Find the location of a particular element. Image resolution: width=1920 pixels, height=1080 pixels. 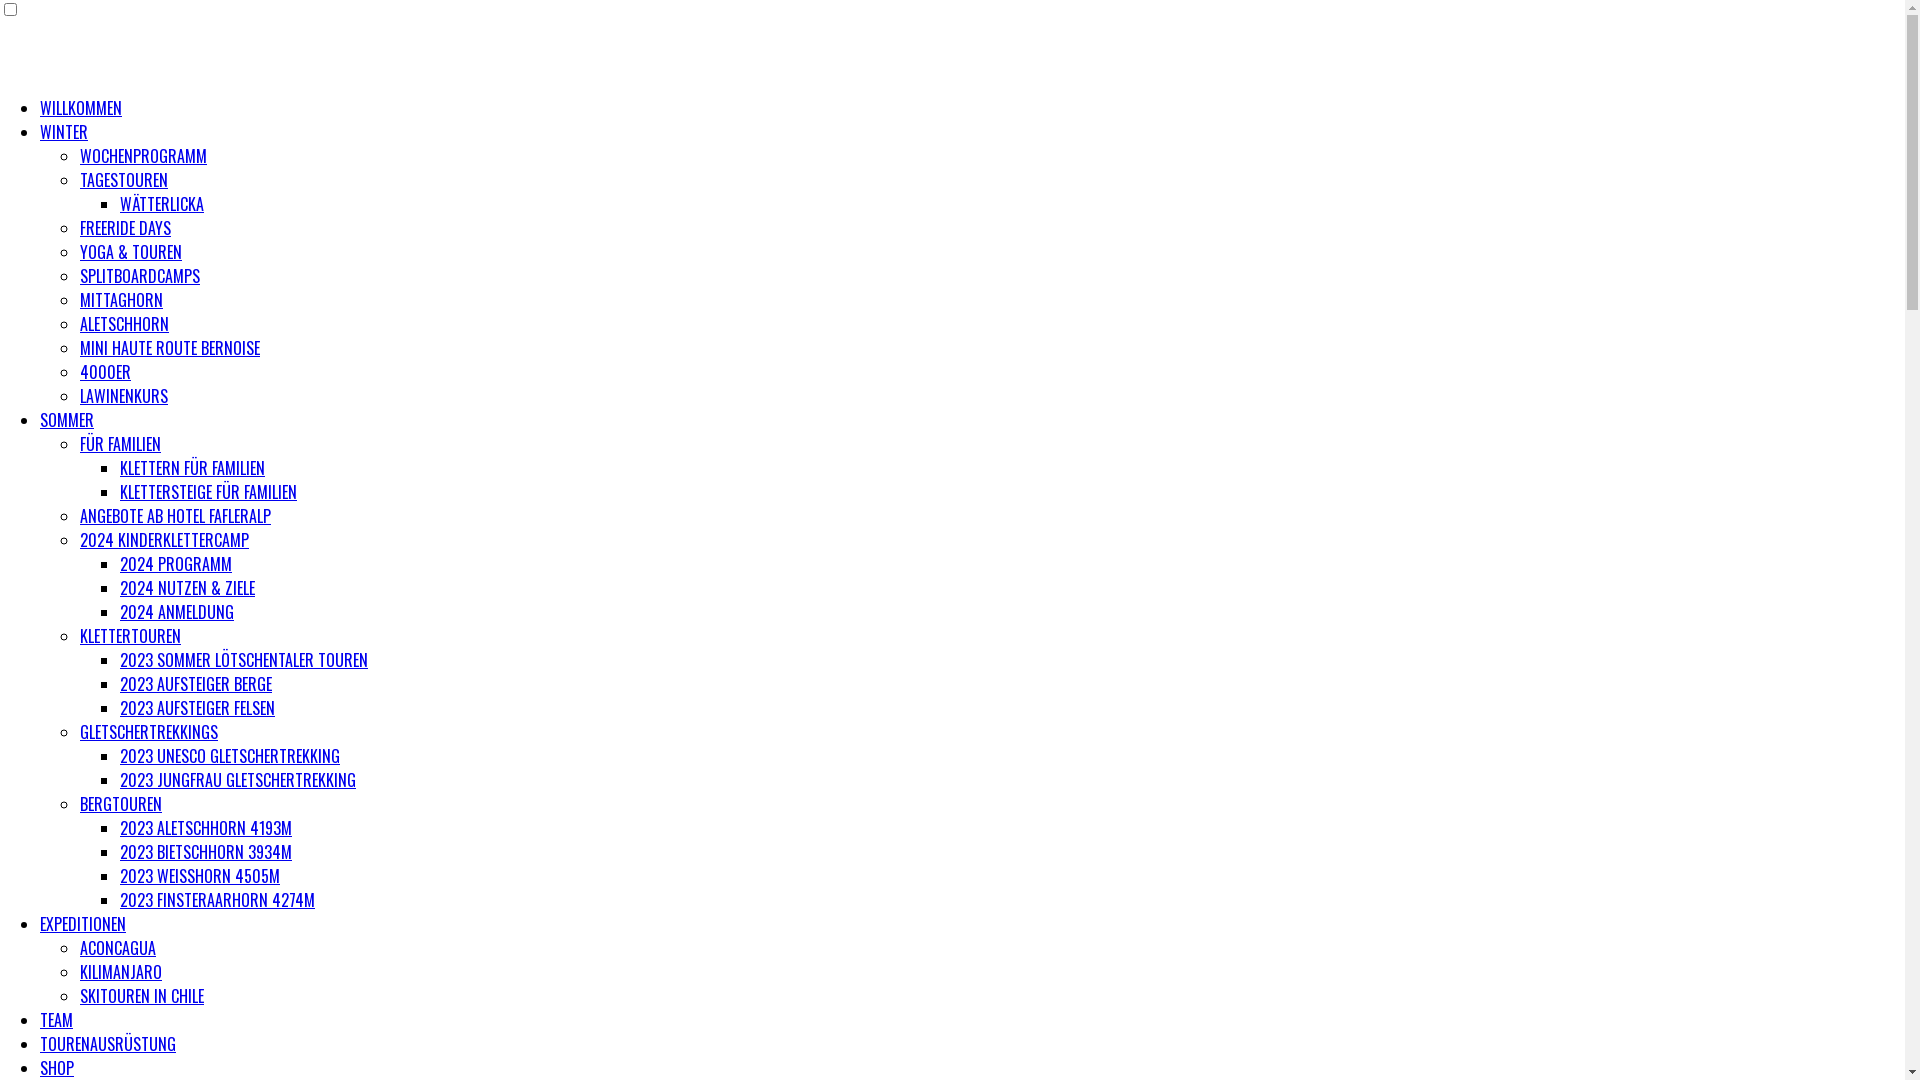

2023 ALETSCHHORN 4193M is located at coordinates (206, 828).